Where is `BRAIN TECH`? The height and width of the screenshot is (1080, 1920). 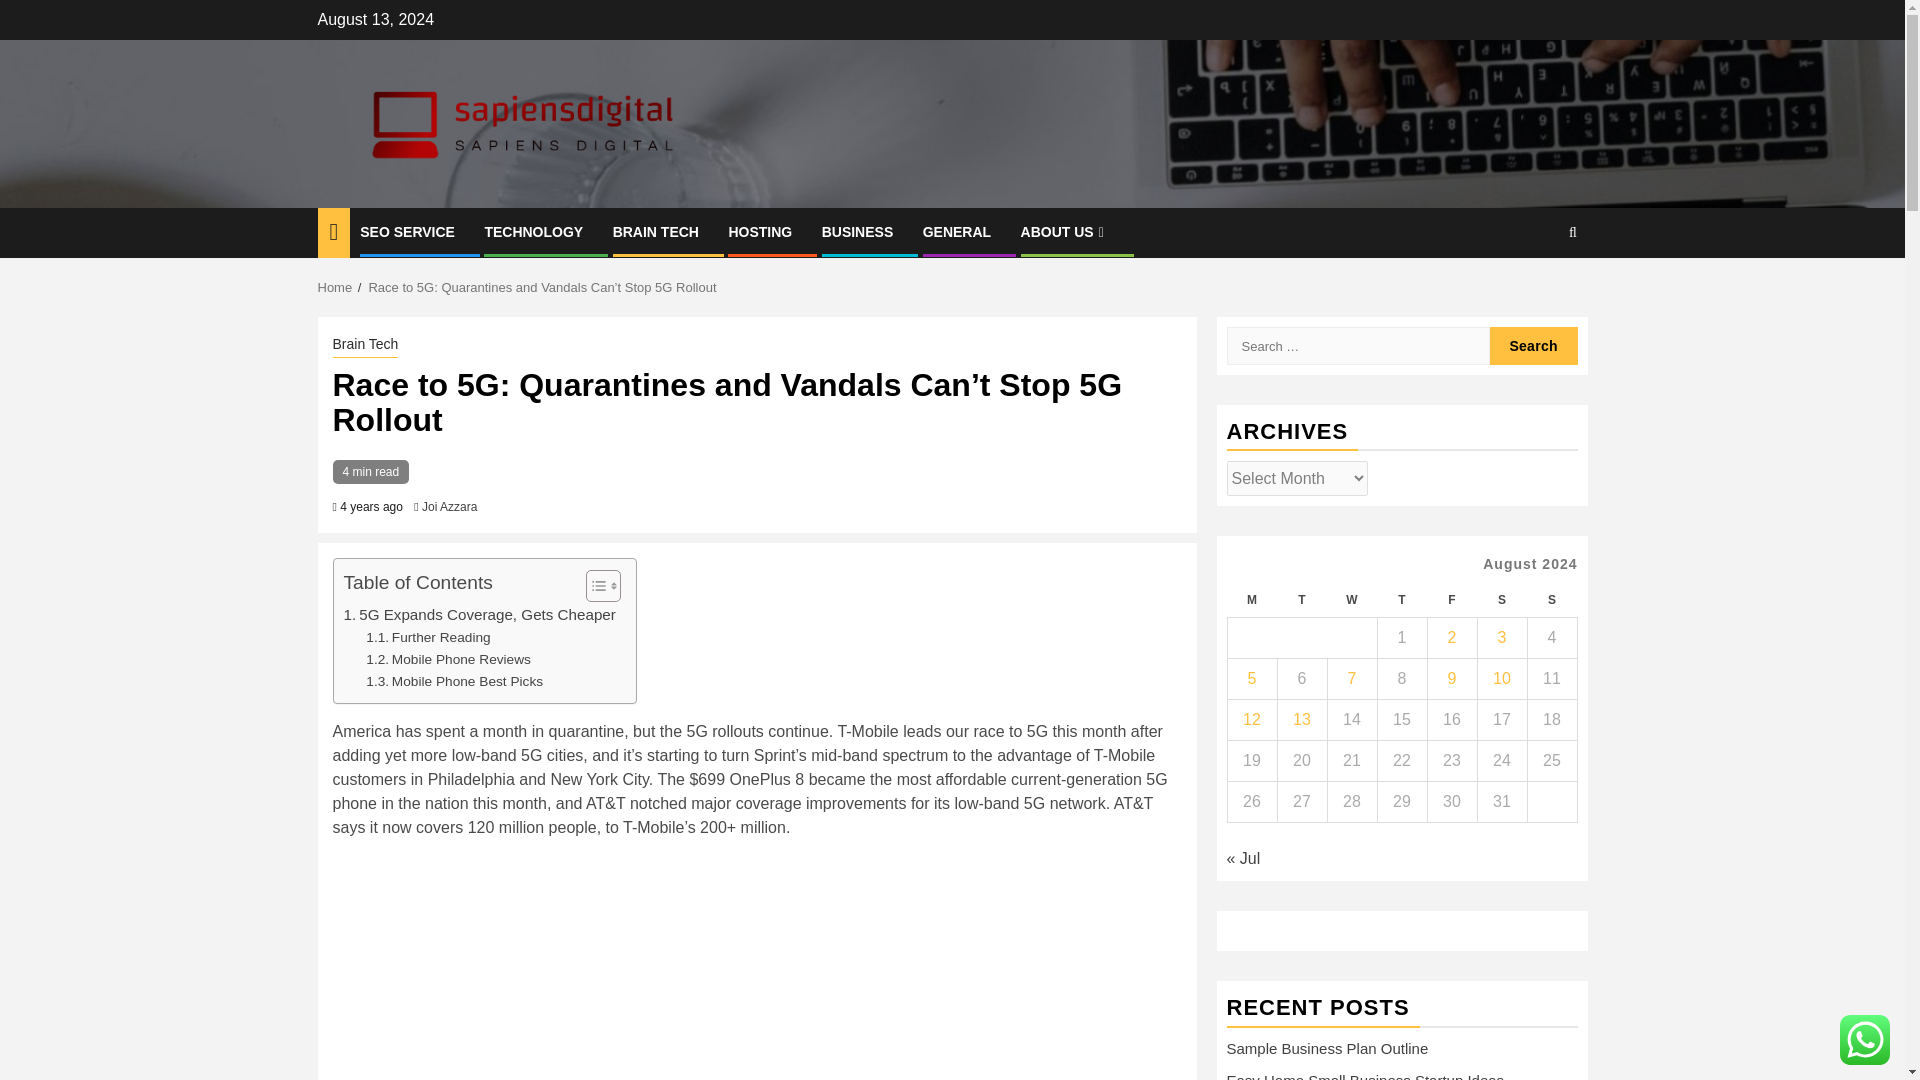
BRAIN TECH is located at coordinates (655, 231).